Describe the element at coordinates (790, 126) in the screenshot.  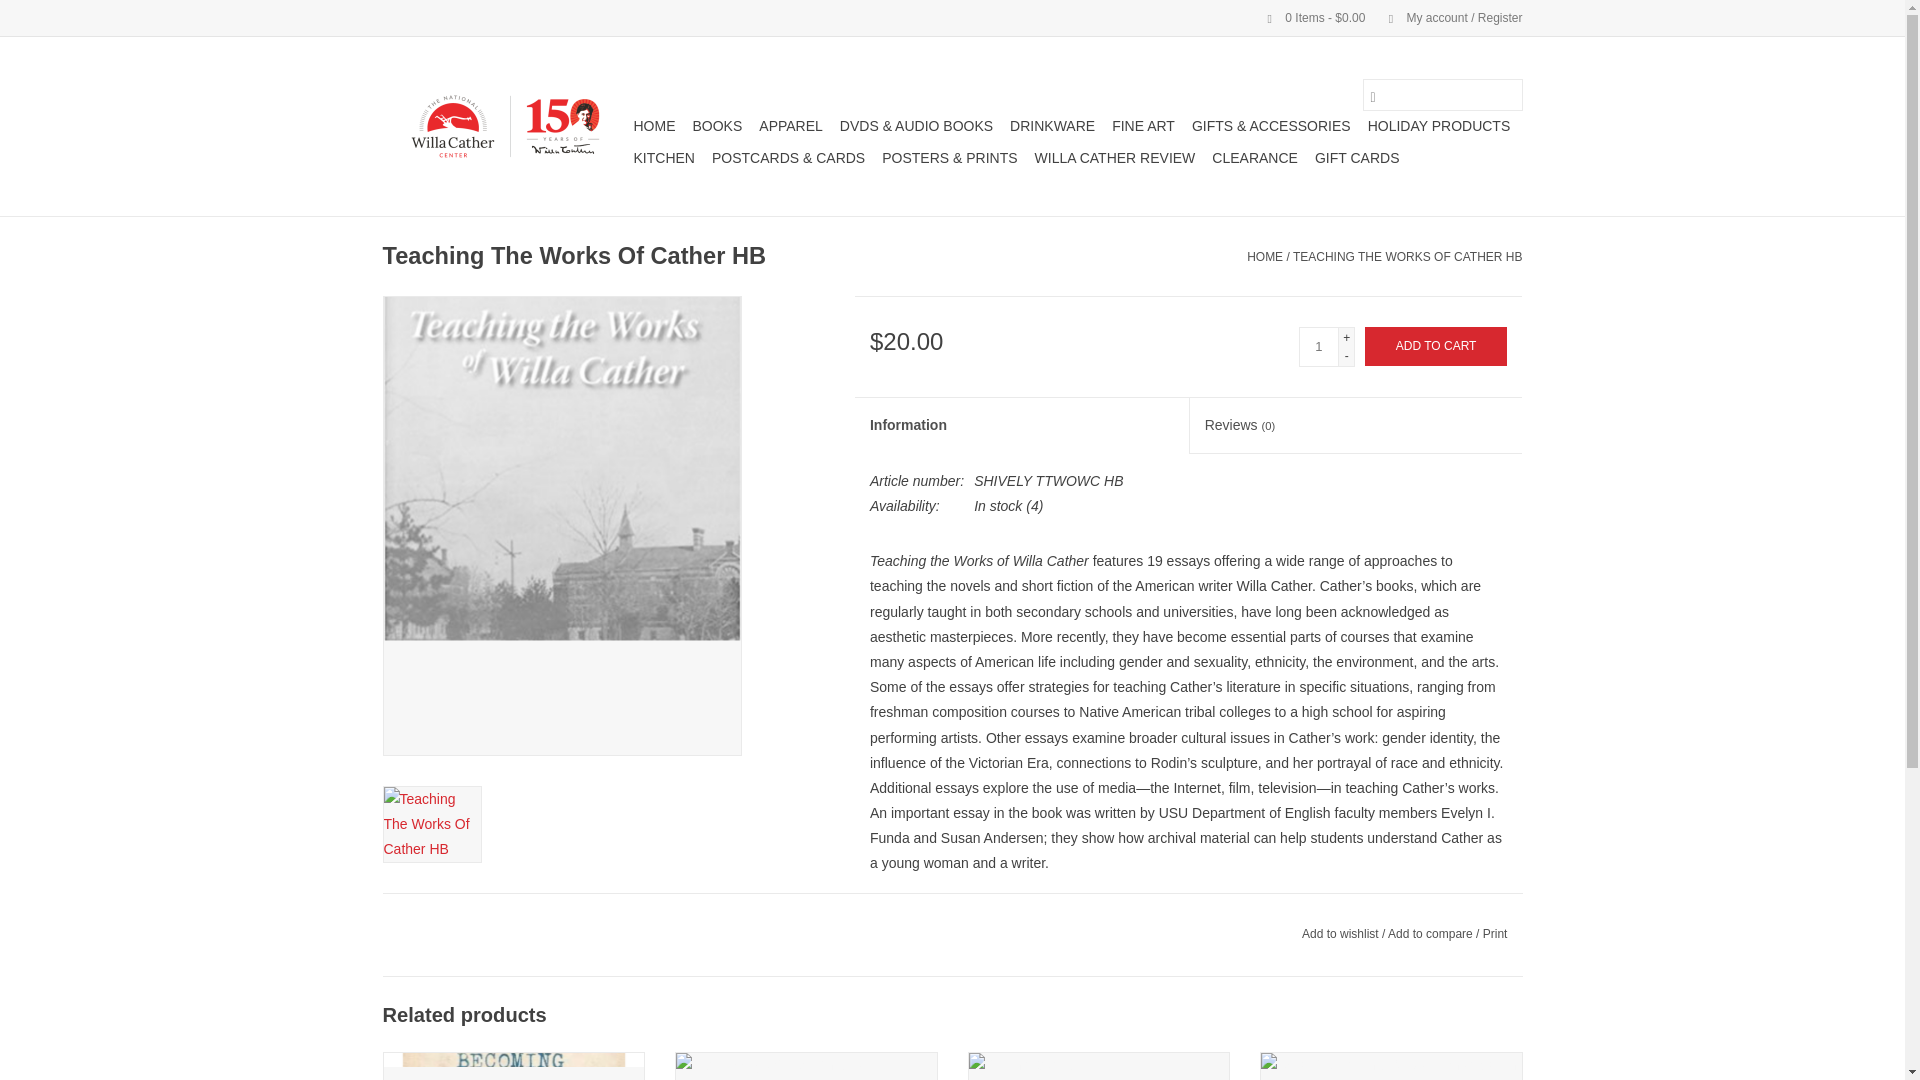
I see `APPAREL` at that location.